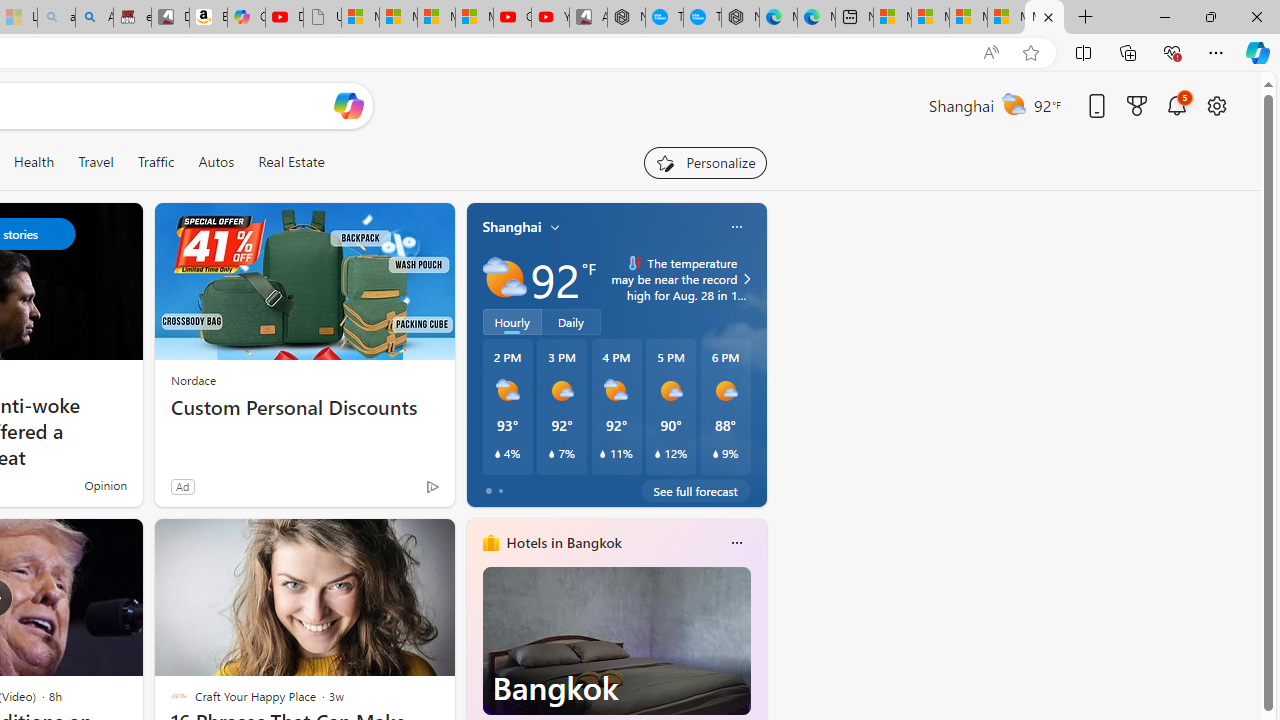  What do you see at coordinates (1128, 52) in the screenshot?
I see `Collections` at bounding box center [1128, 52].